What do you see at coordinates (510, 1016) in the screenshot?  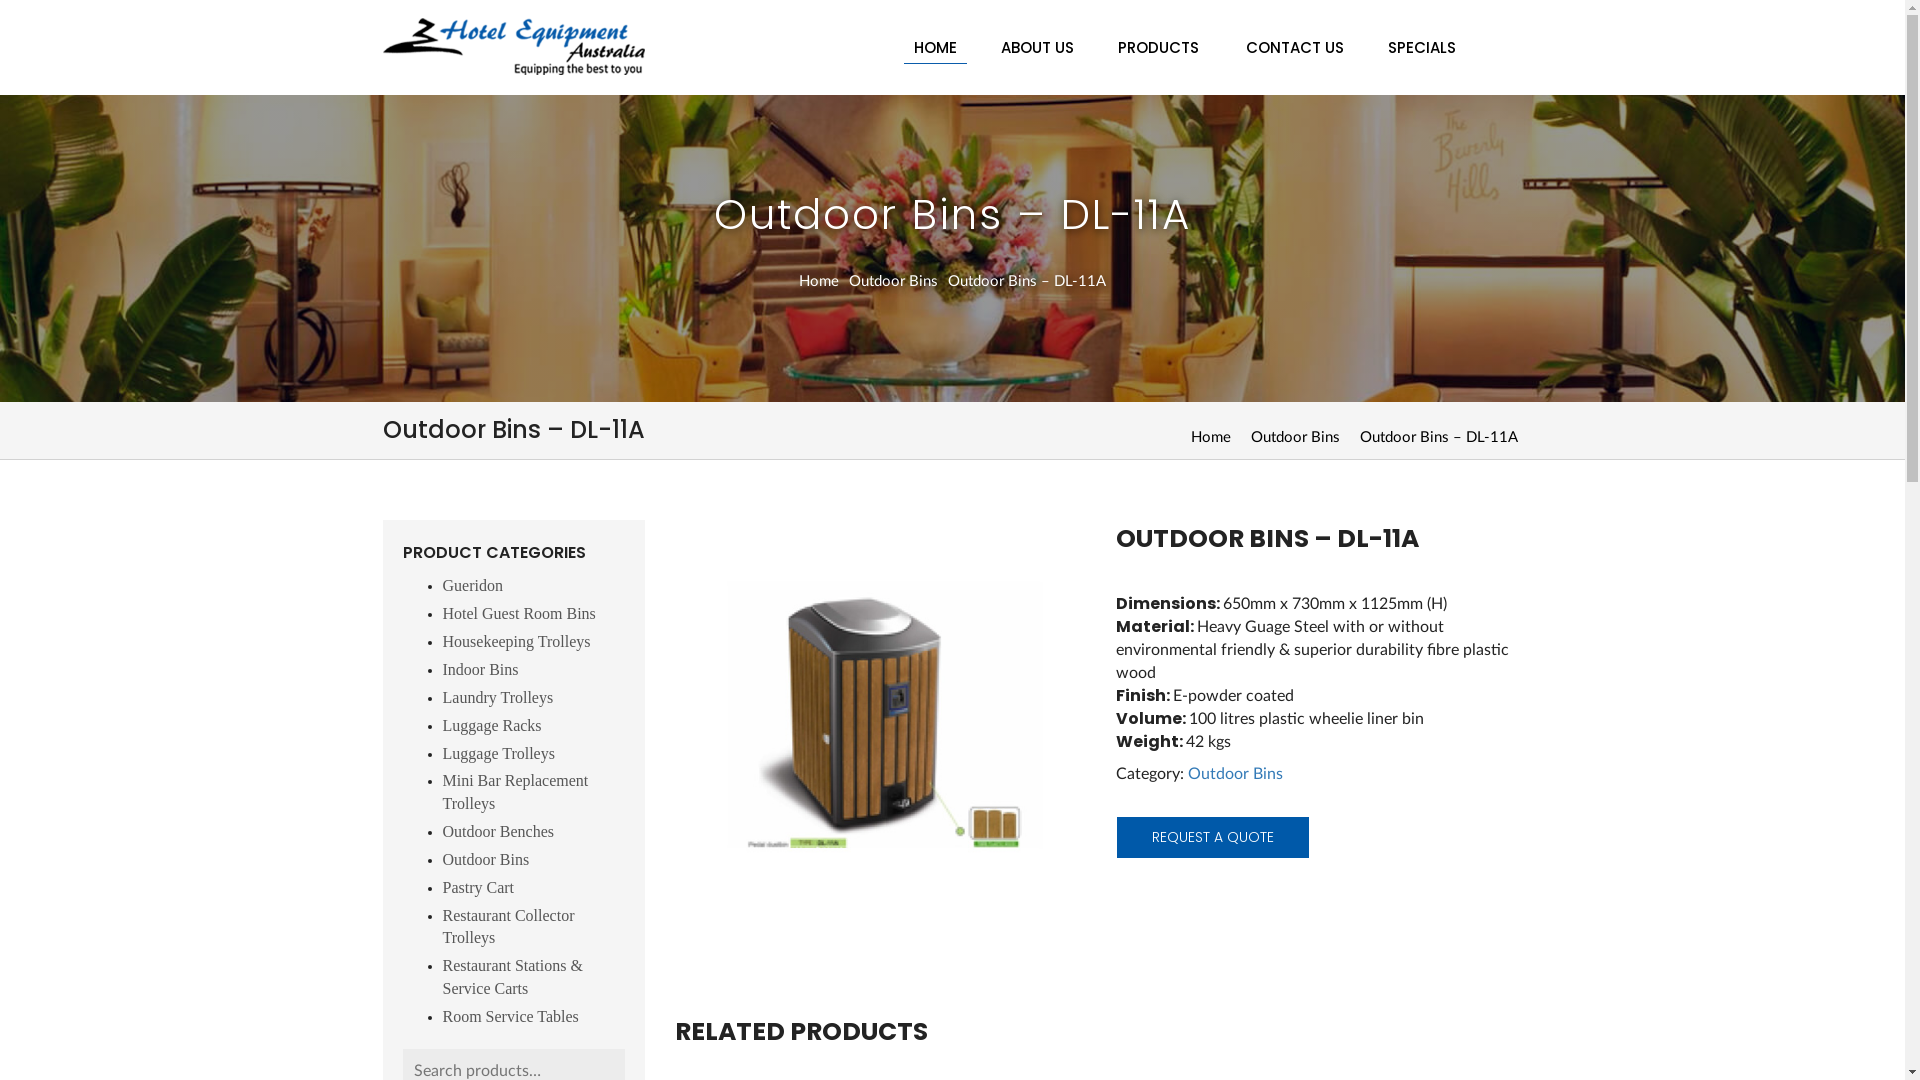 I see `Room Service Tables` at bounding box center [510, 1016].